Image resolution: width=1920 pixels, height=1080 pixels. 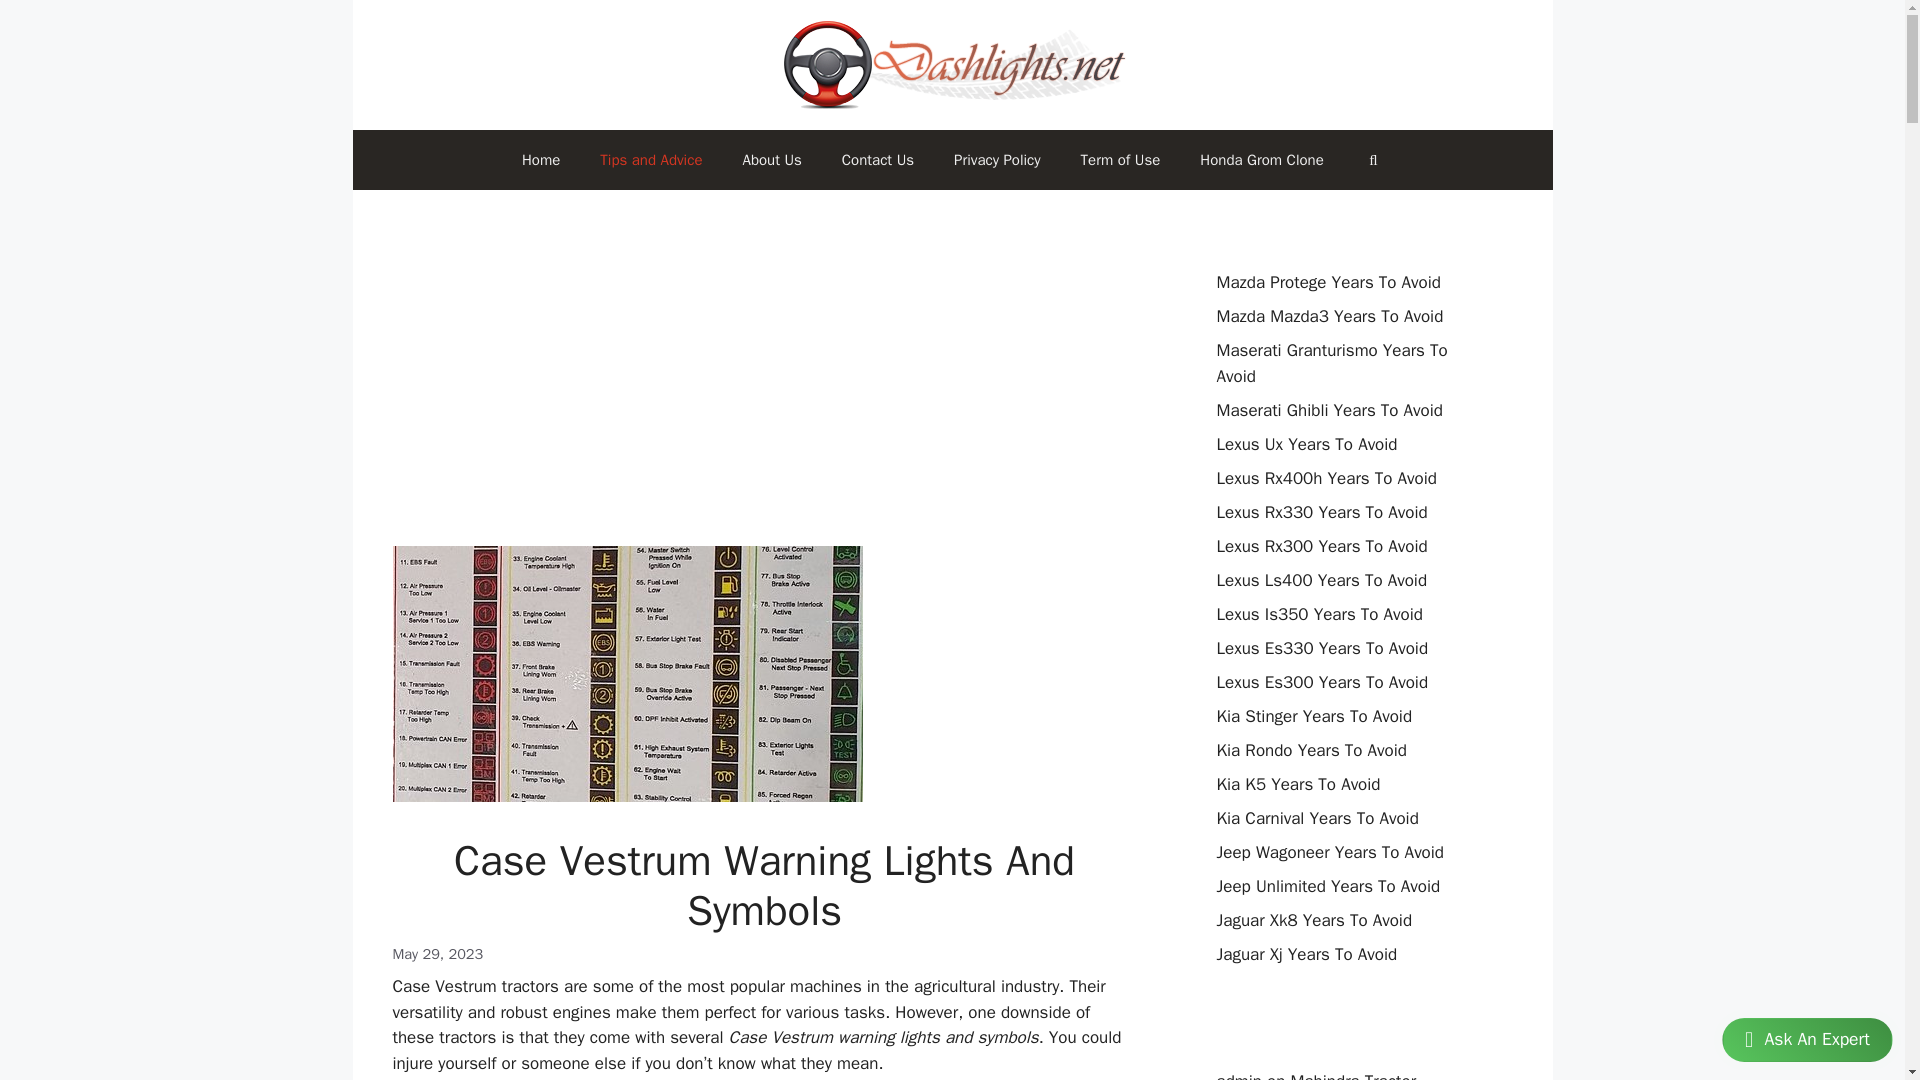 What do you see at coordinates (626, 674) in the screenshot?
I see `Case Vestrum Warning Lights And Symbols 1` at bounding box center [626, 674].